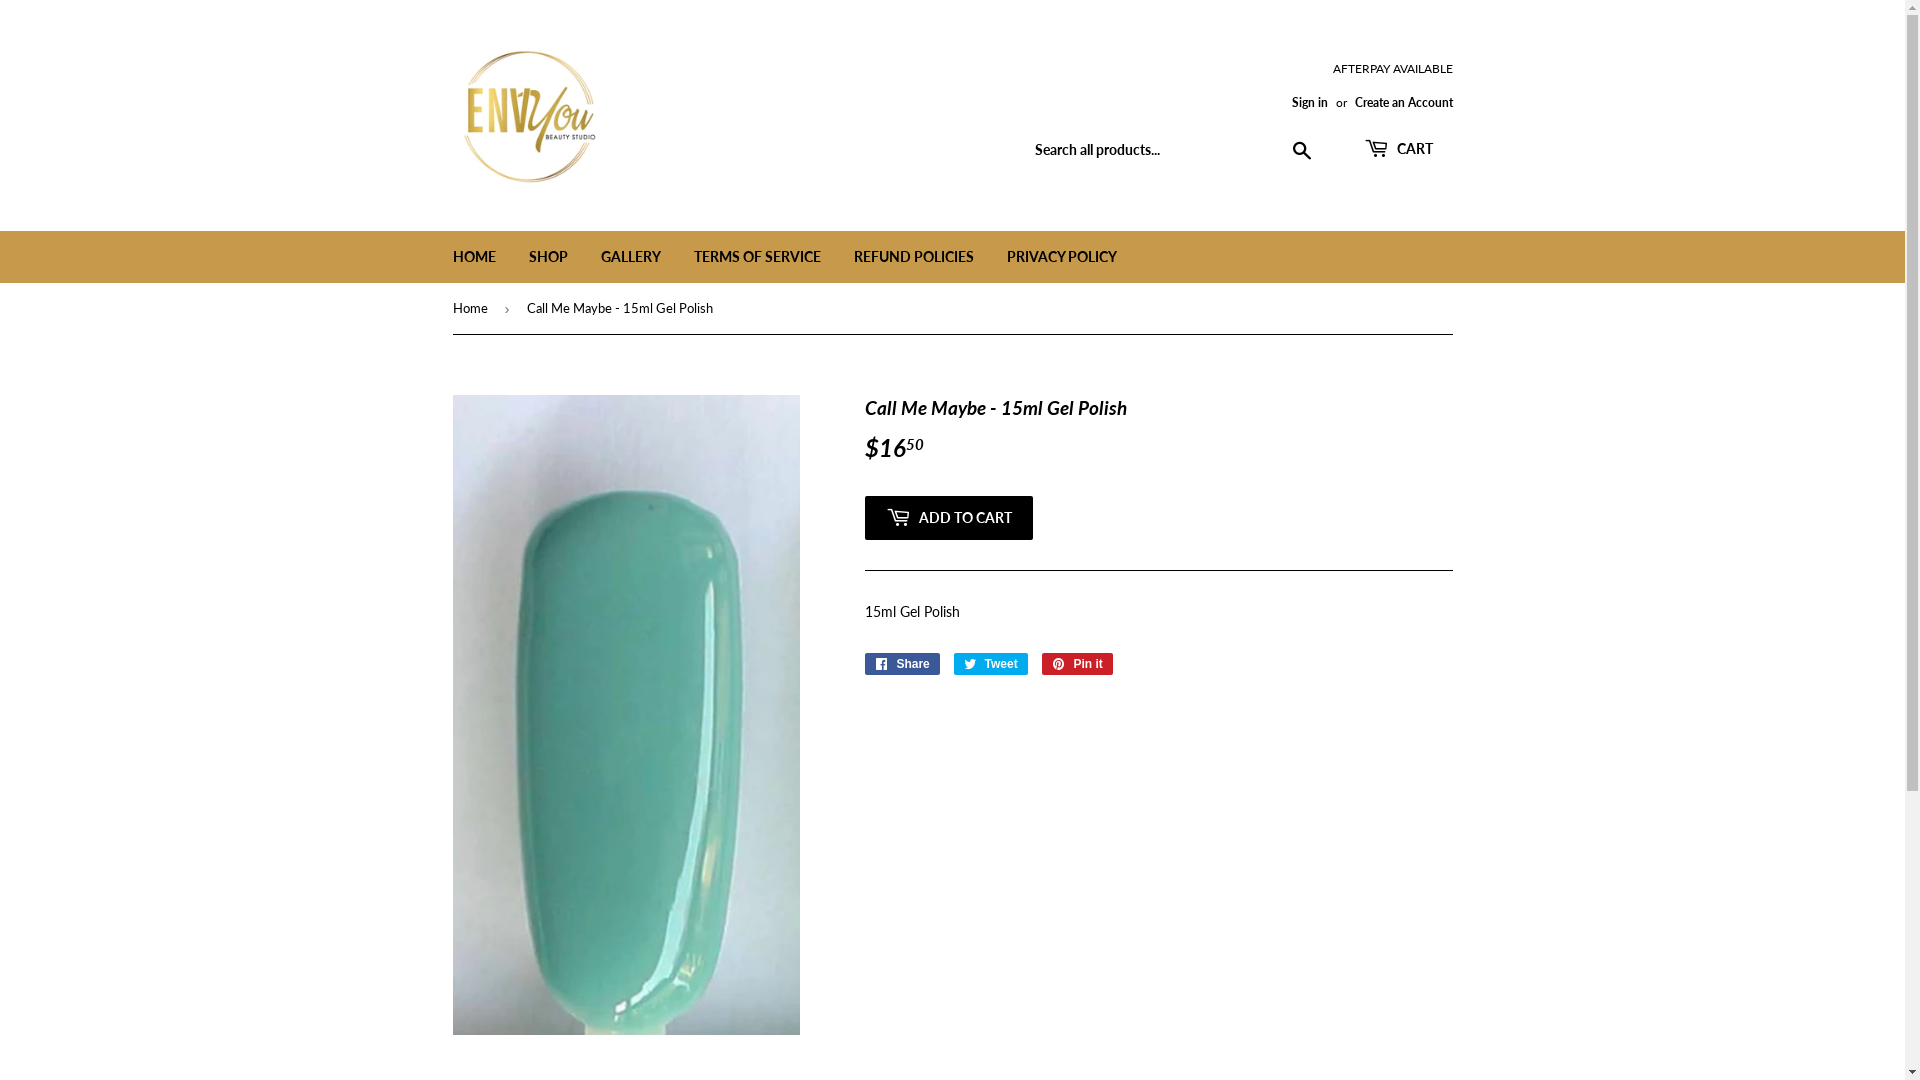 This screenshot has height=1080, width=1920. What do you see at coordinates (472, 308) in the screenshot?
I see `Home` at bounding box center [472, 308].